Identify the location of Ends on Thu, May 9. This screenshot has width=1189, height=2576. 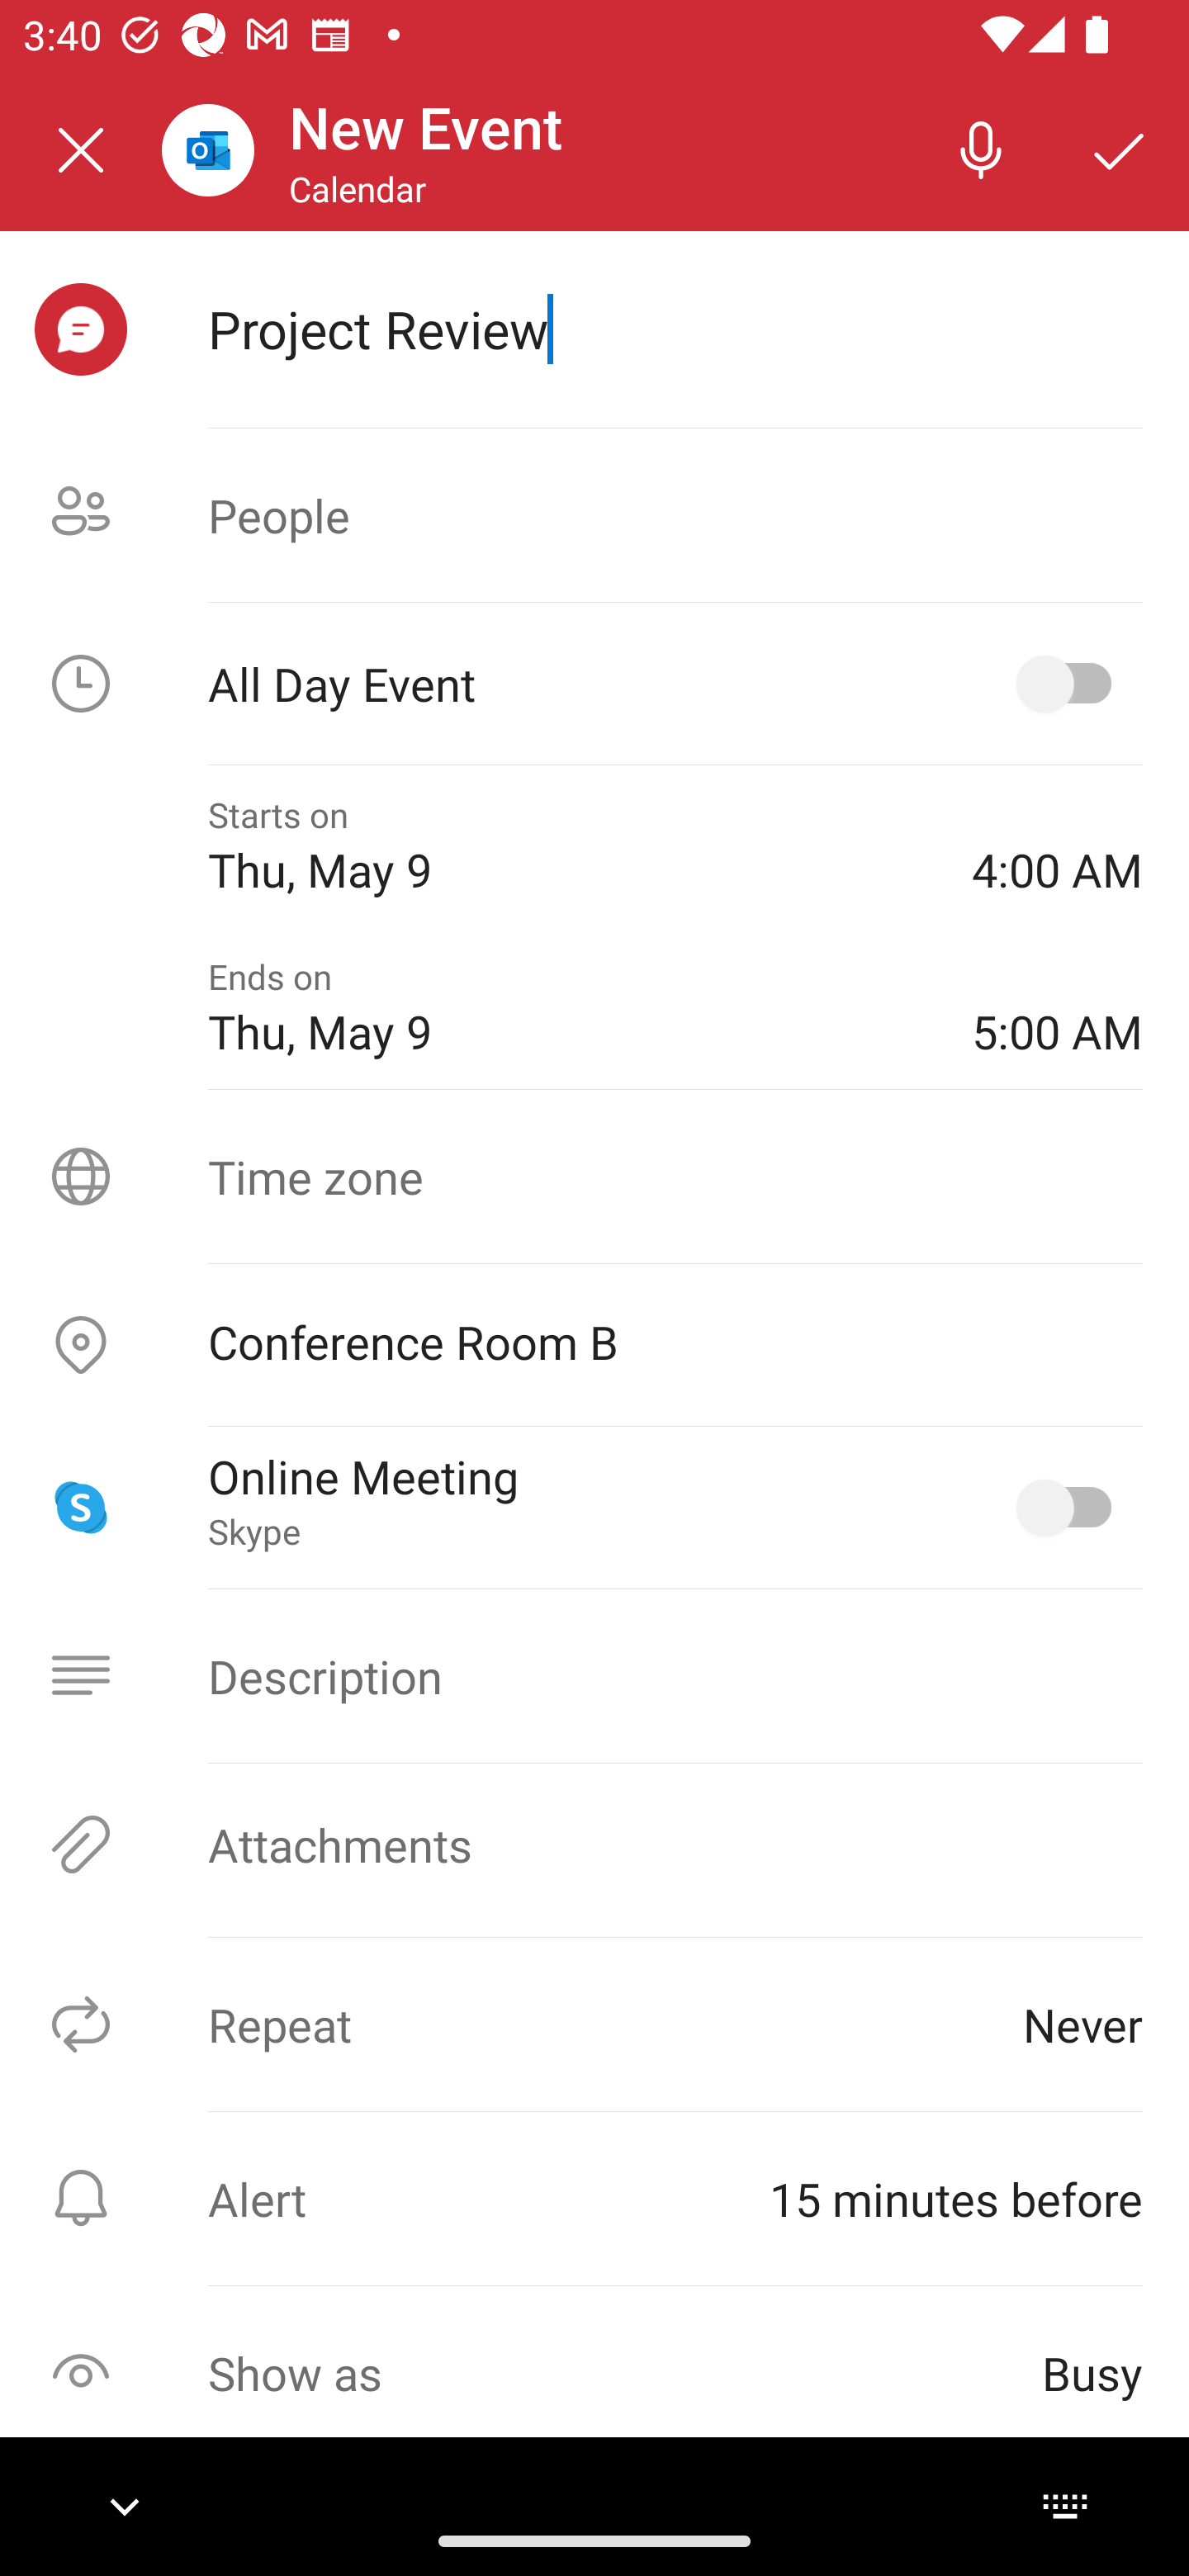
(566, 1008).